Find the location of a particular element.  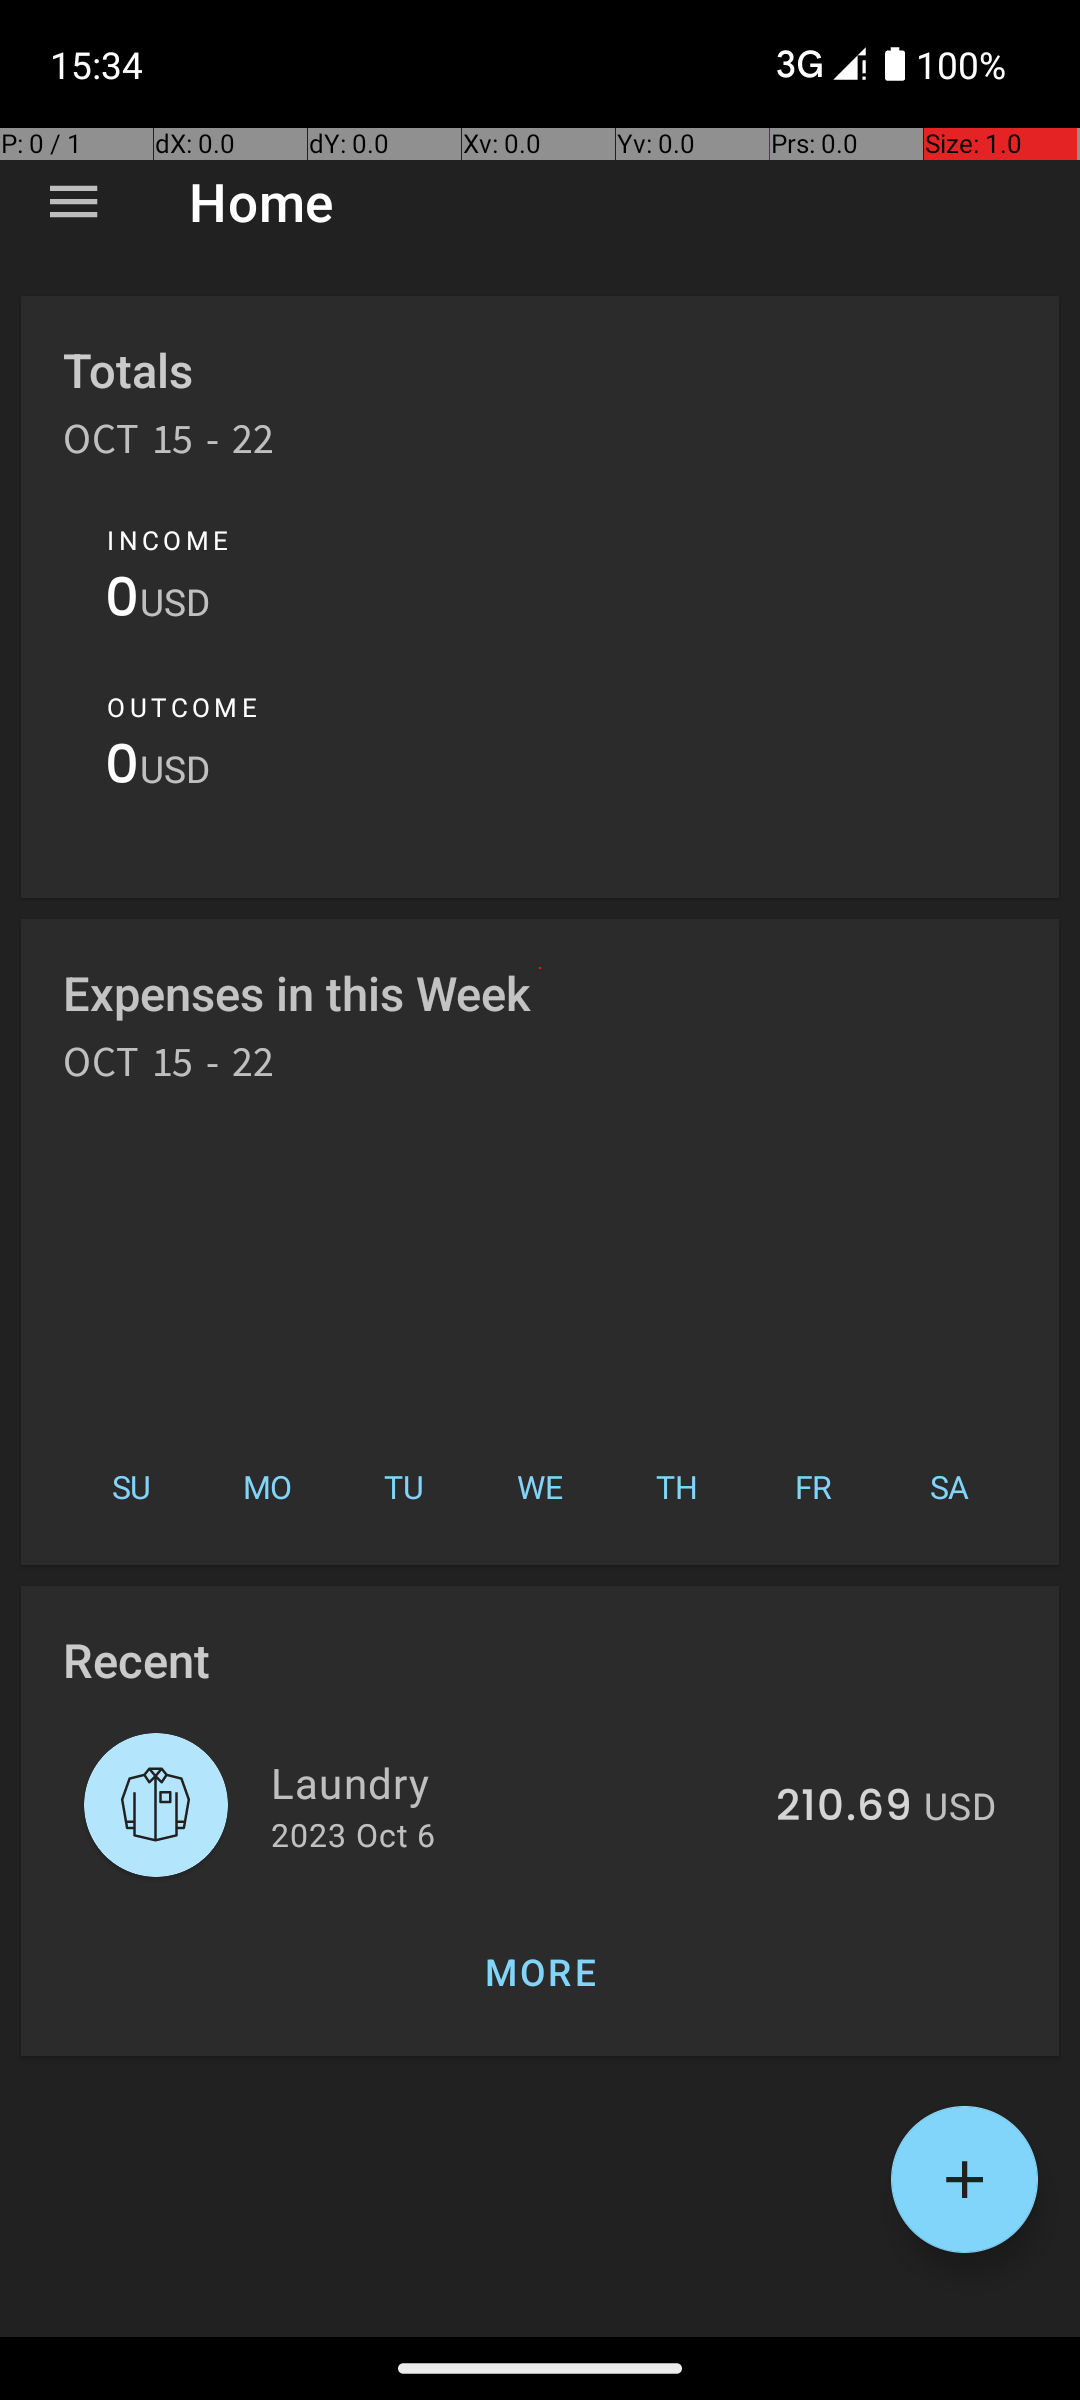

210.69 is located at coordinates (844, 1807).